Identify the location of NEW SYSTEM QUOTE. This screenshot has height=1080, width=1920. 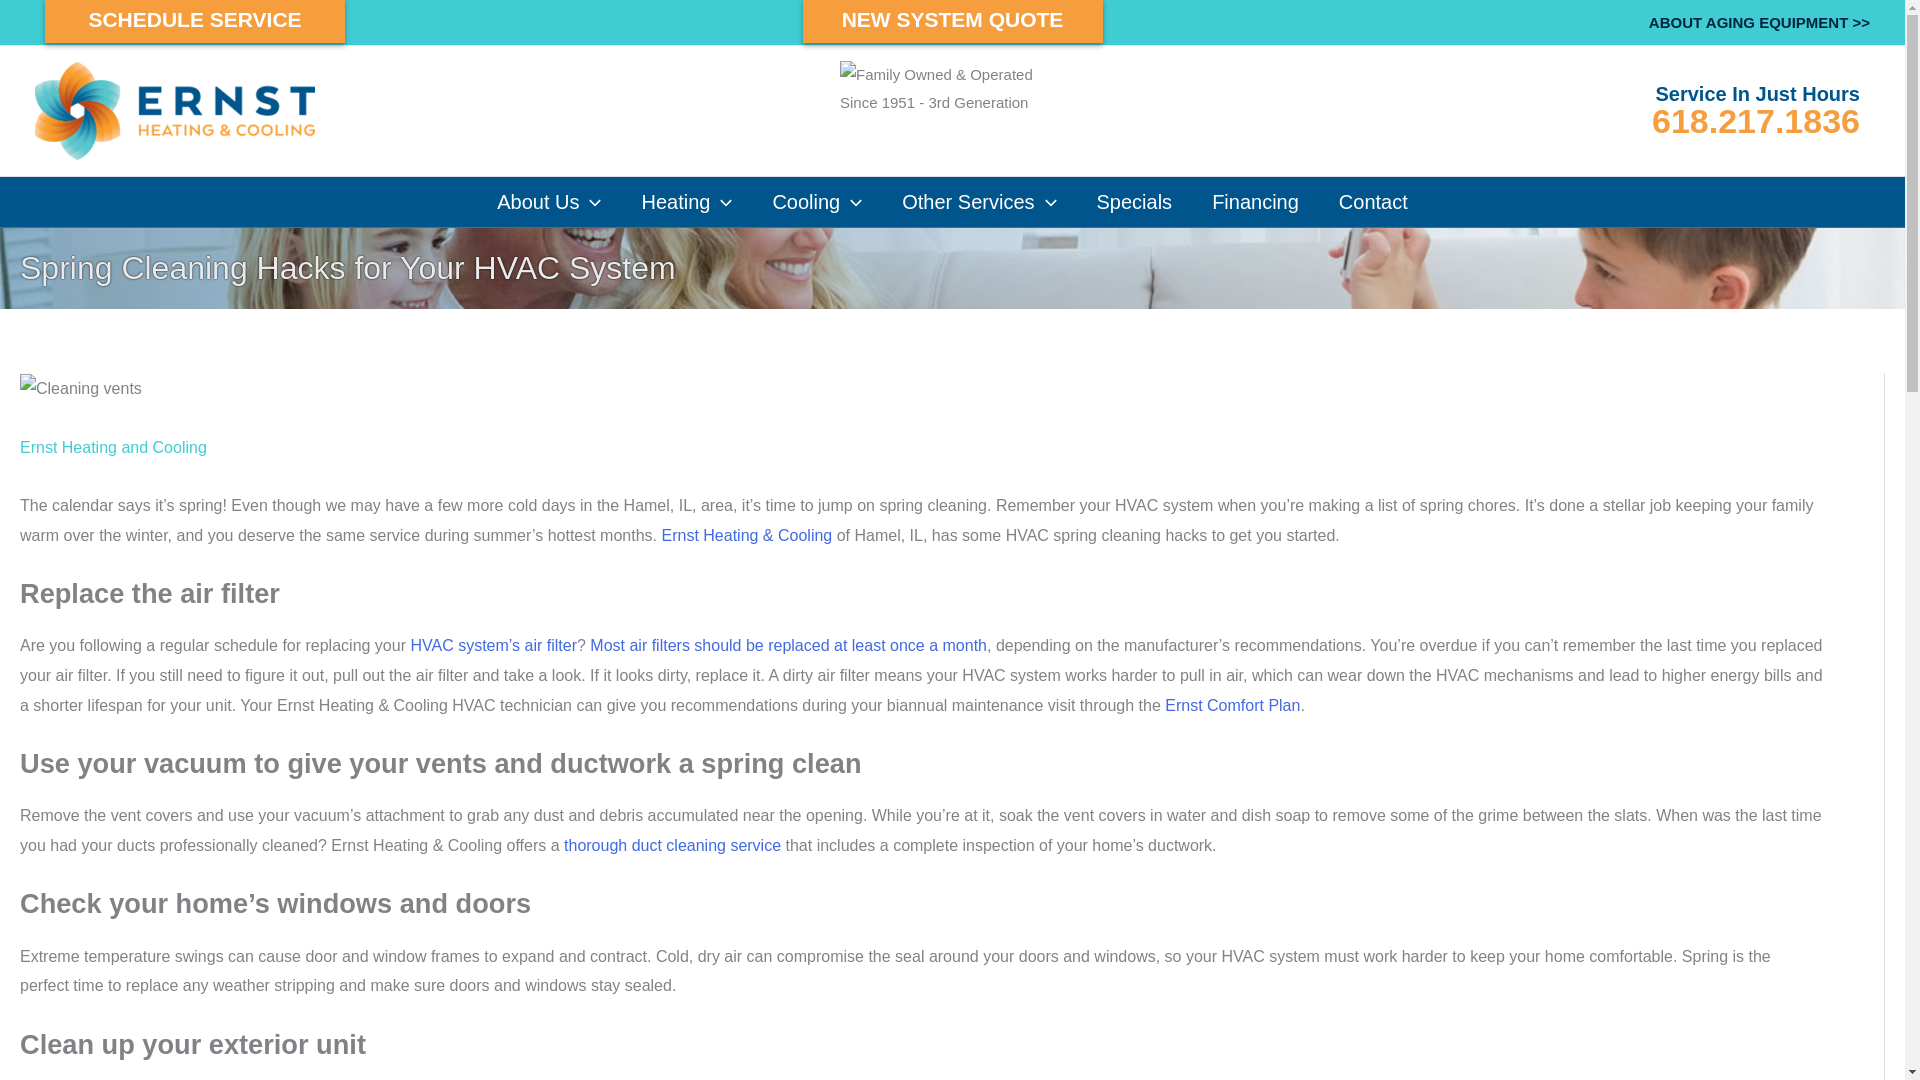
(952, 22).